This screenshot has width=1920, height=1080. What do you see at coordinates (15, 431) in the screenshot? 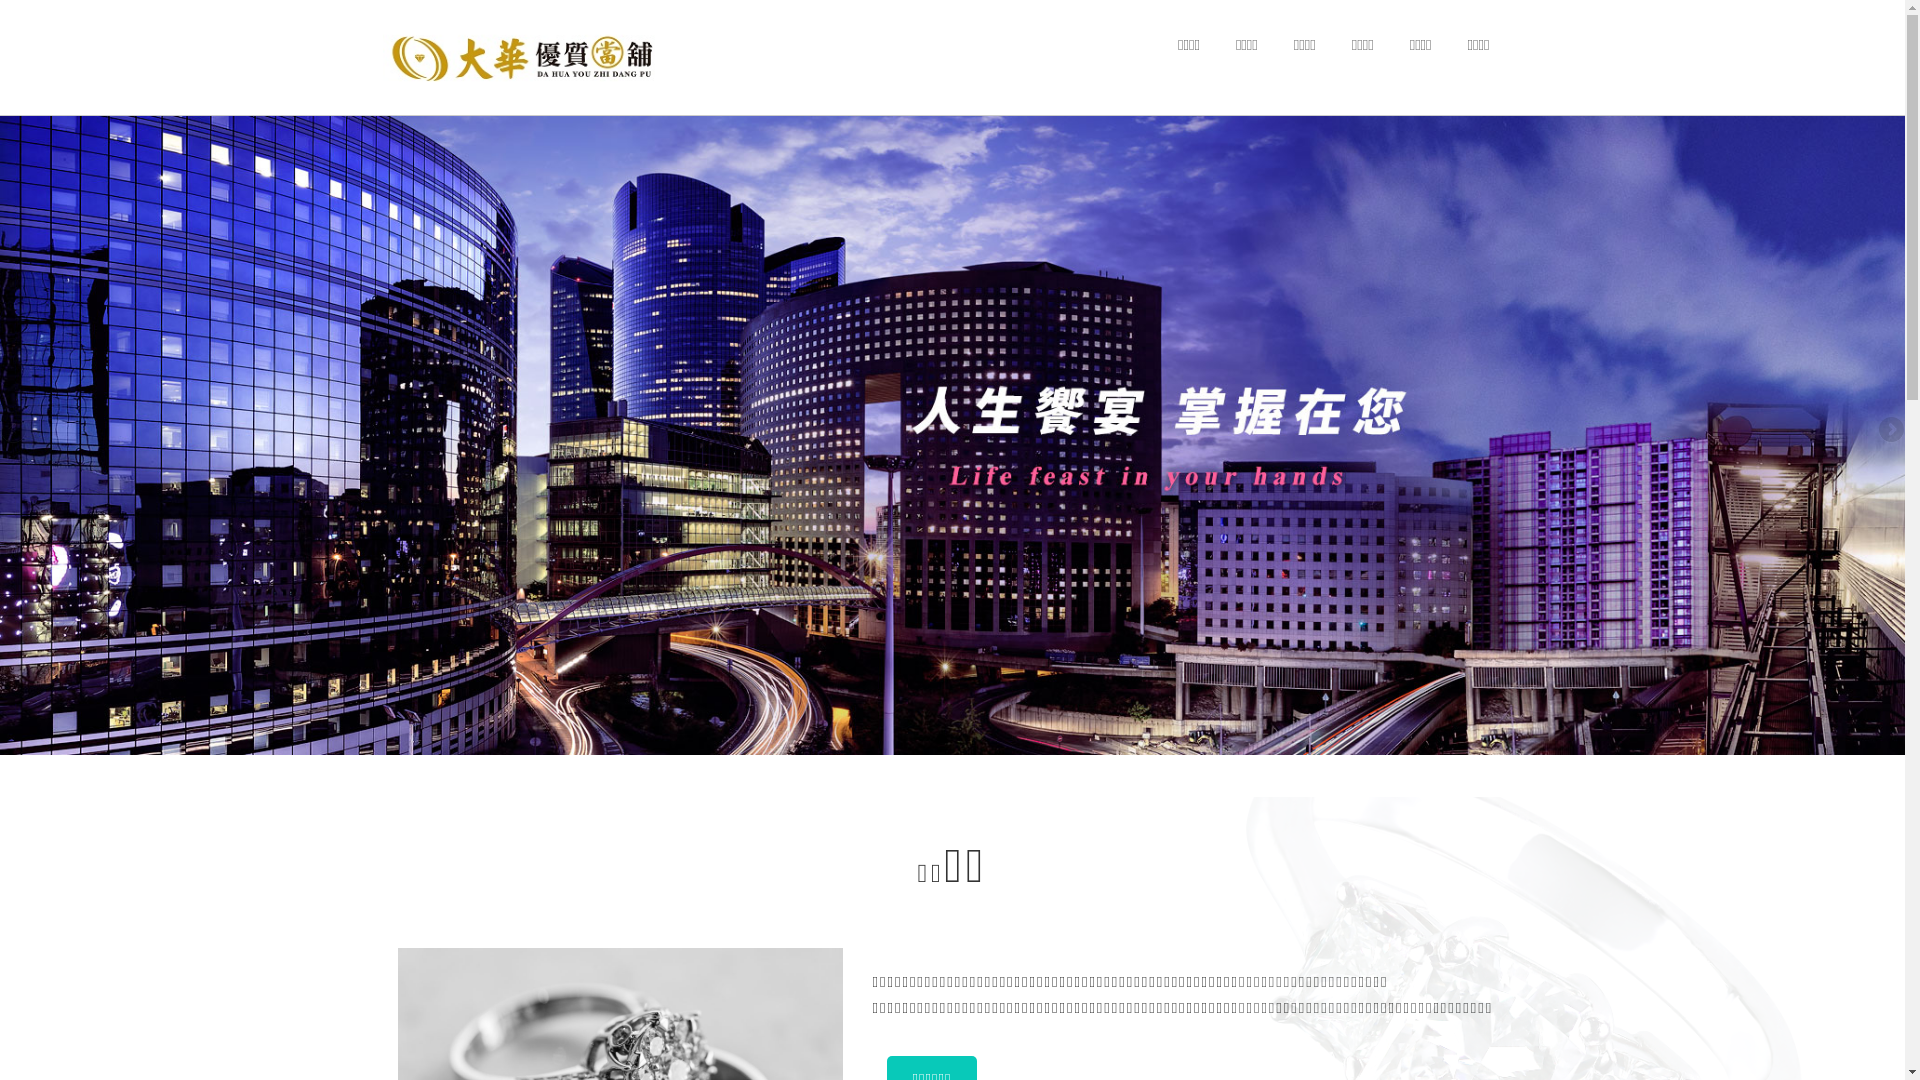
I see `Previous` at bounding box center [15, 431].